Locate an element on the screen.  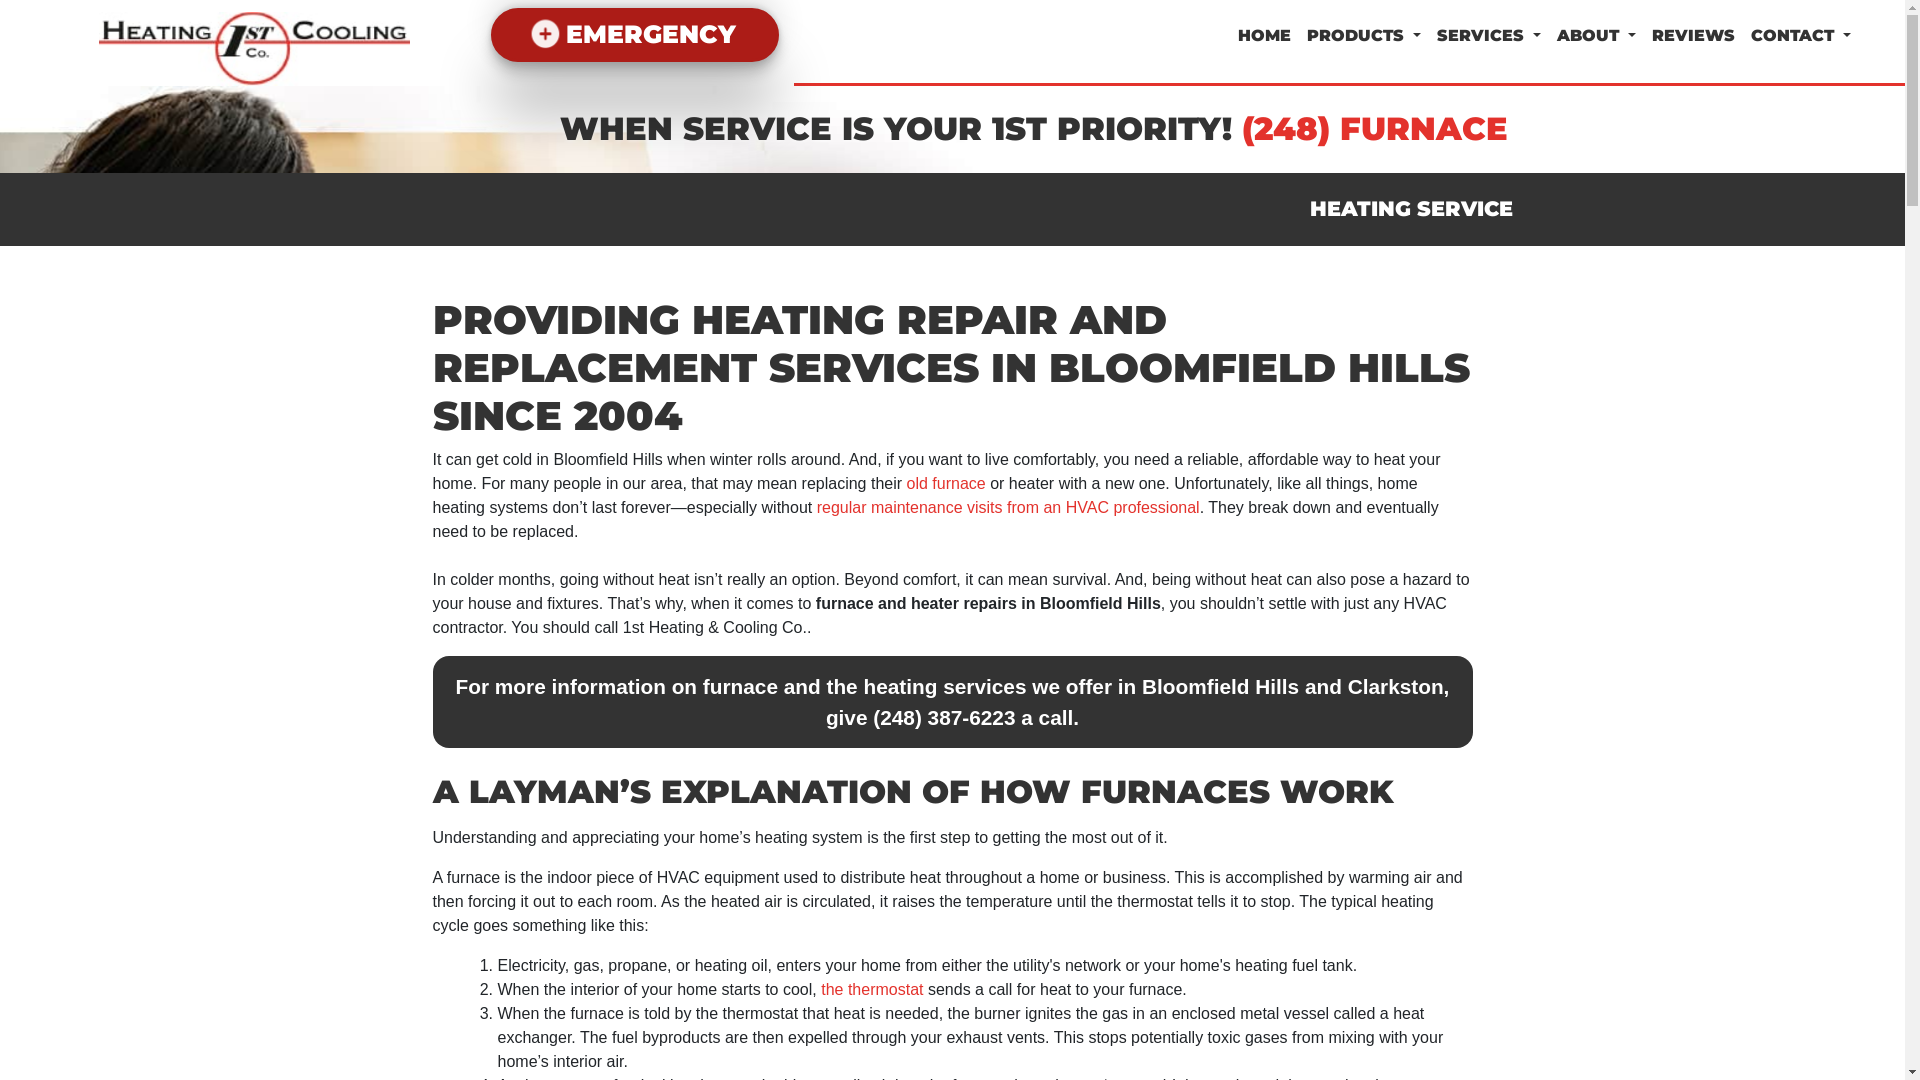
CONTACT is located at coordinates (1801, 36).